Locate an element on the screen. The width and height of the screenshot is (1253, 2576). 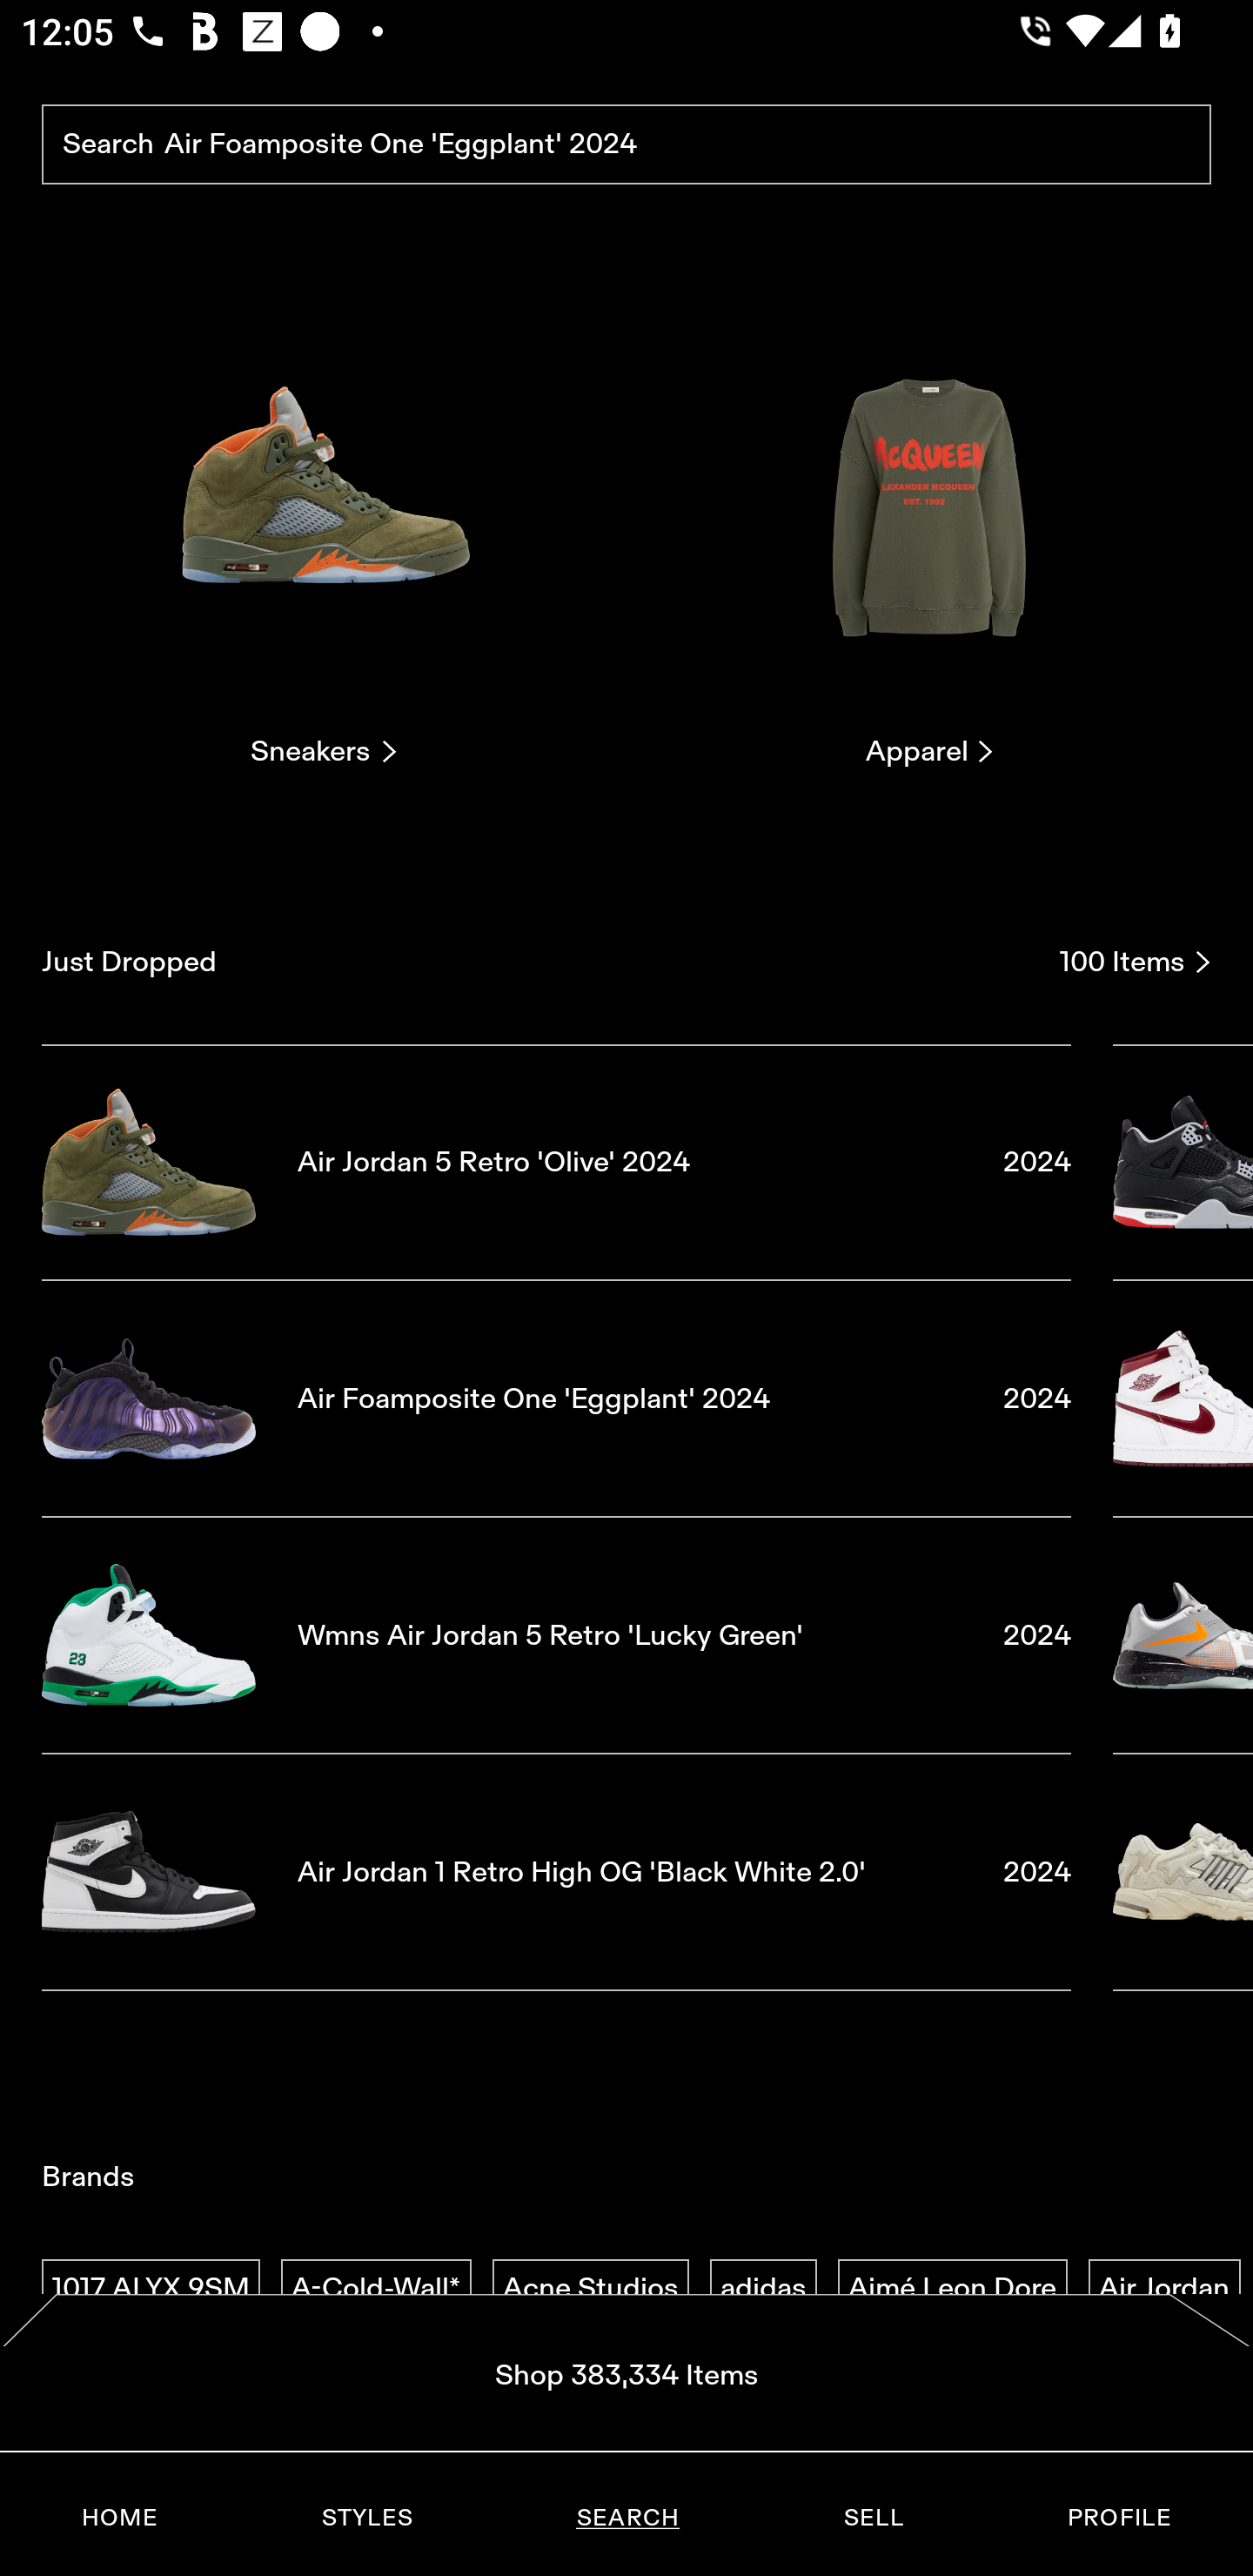
Search is located at coordinates (626, 145).